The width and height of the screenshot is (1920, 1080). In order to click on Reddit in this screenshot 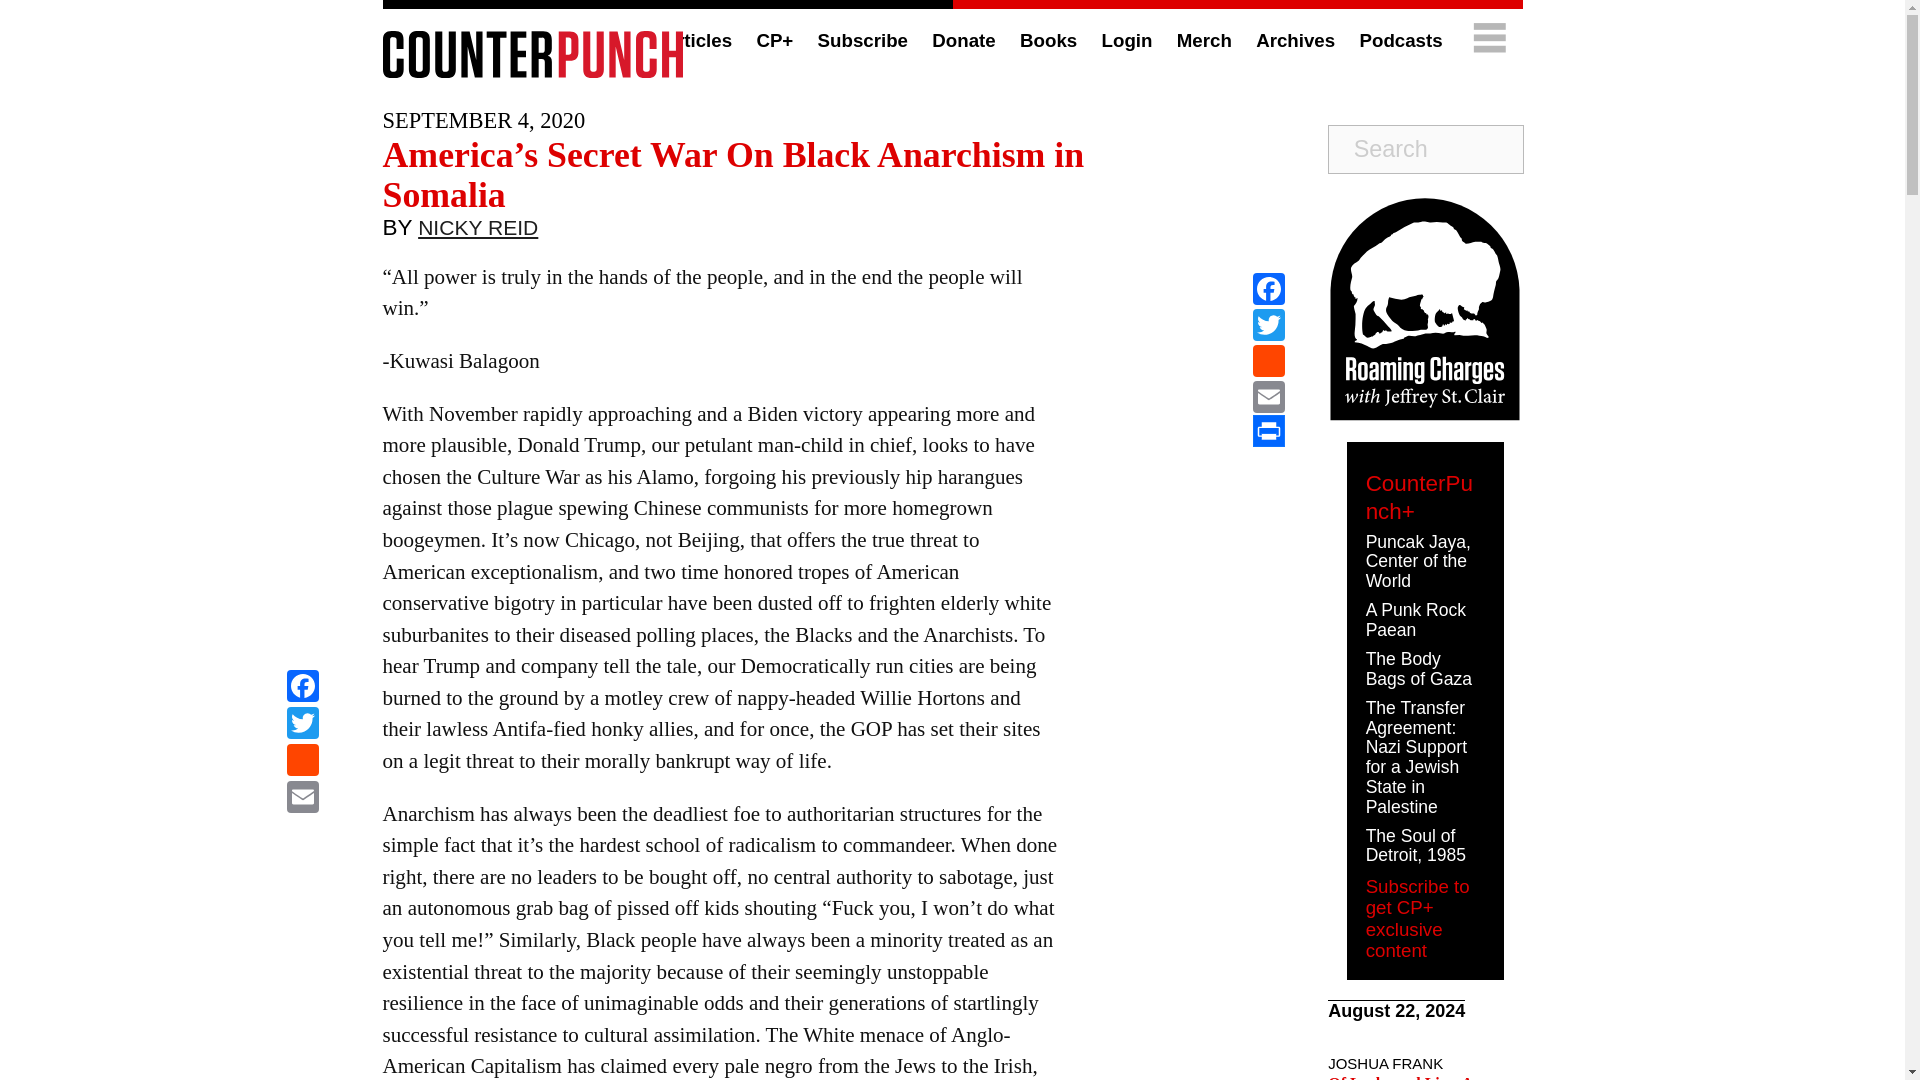, I will do `click(1268, 361)`.